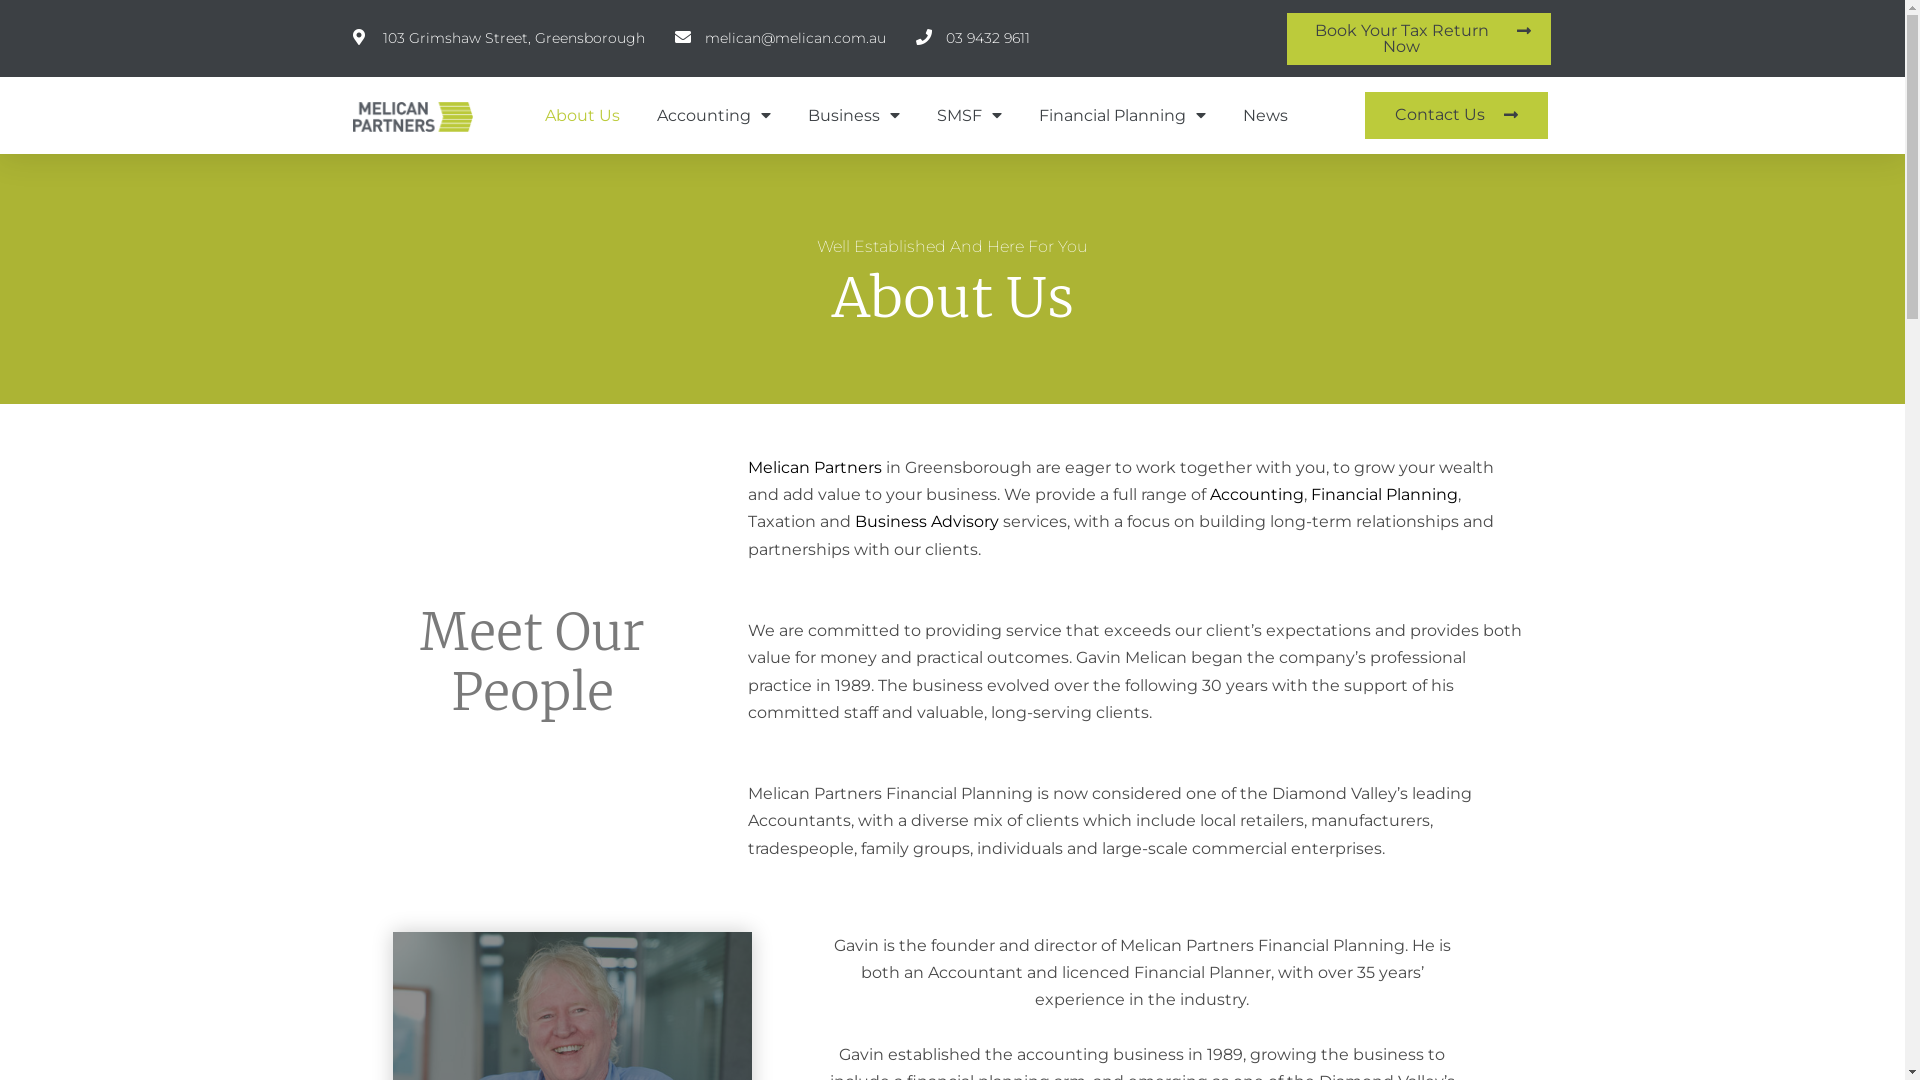  I want to click on About Us, so click(582, 115).